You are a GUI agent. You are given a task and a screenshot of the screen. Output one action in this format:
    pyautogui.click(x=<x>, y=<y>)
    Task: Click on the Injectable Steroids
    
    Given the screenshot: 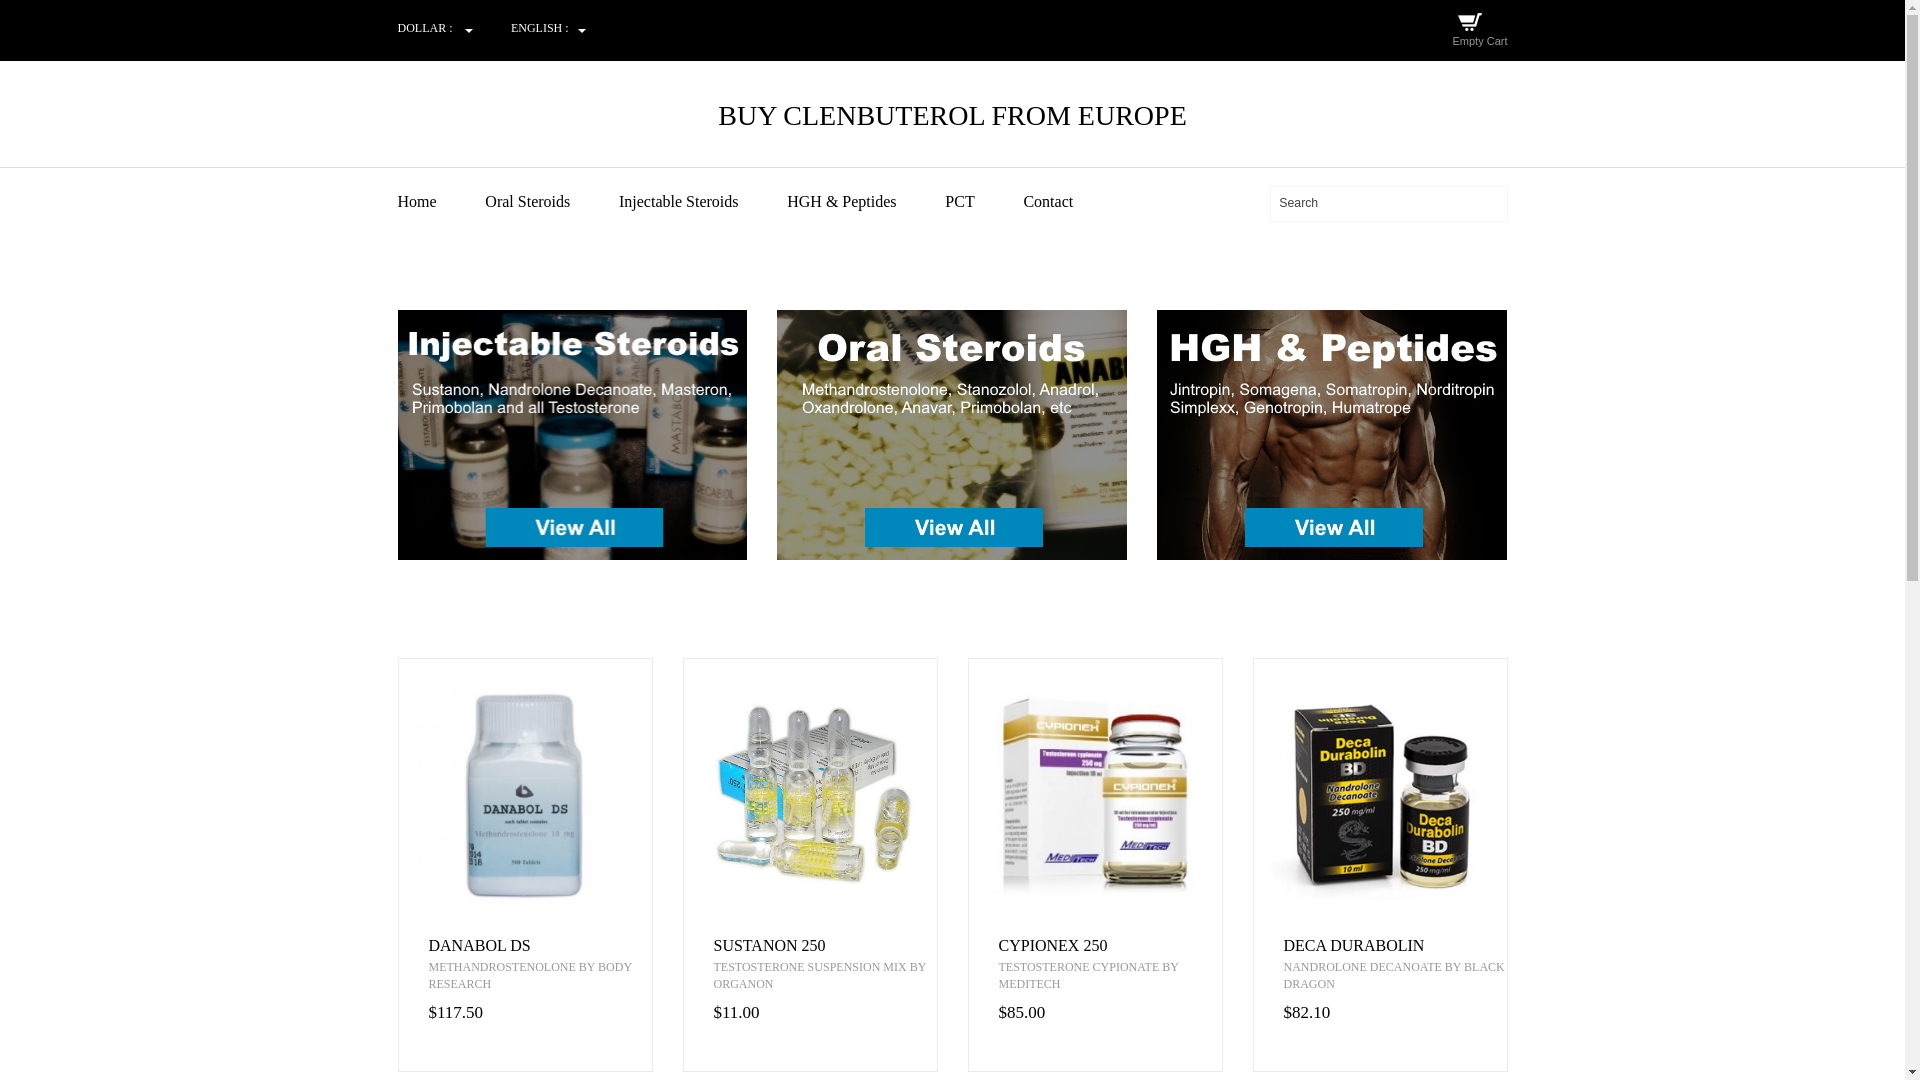 What is the action you would take?
    pyautogui.click(x=700, y=202)
    